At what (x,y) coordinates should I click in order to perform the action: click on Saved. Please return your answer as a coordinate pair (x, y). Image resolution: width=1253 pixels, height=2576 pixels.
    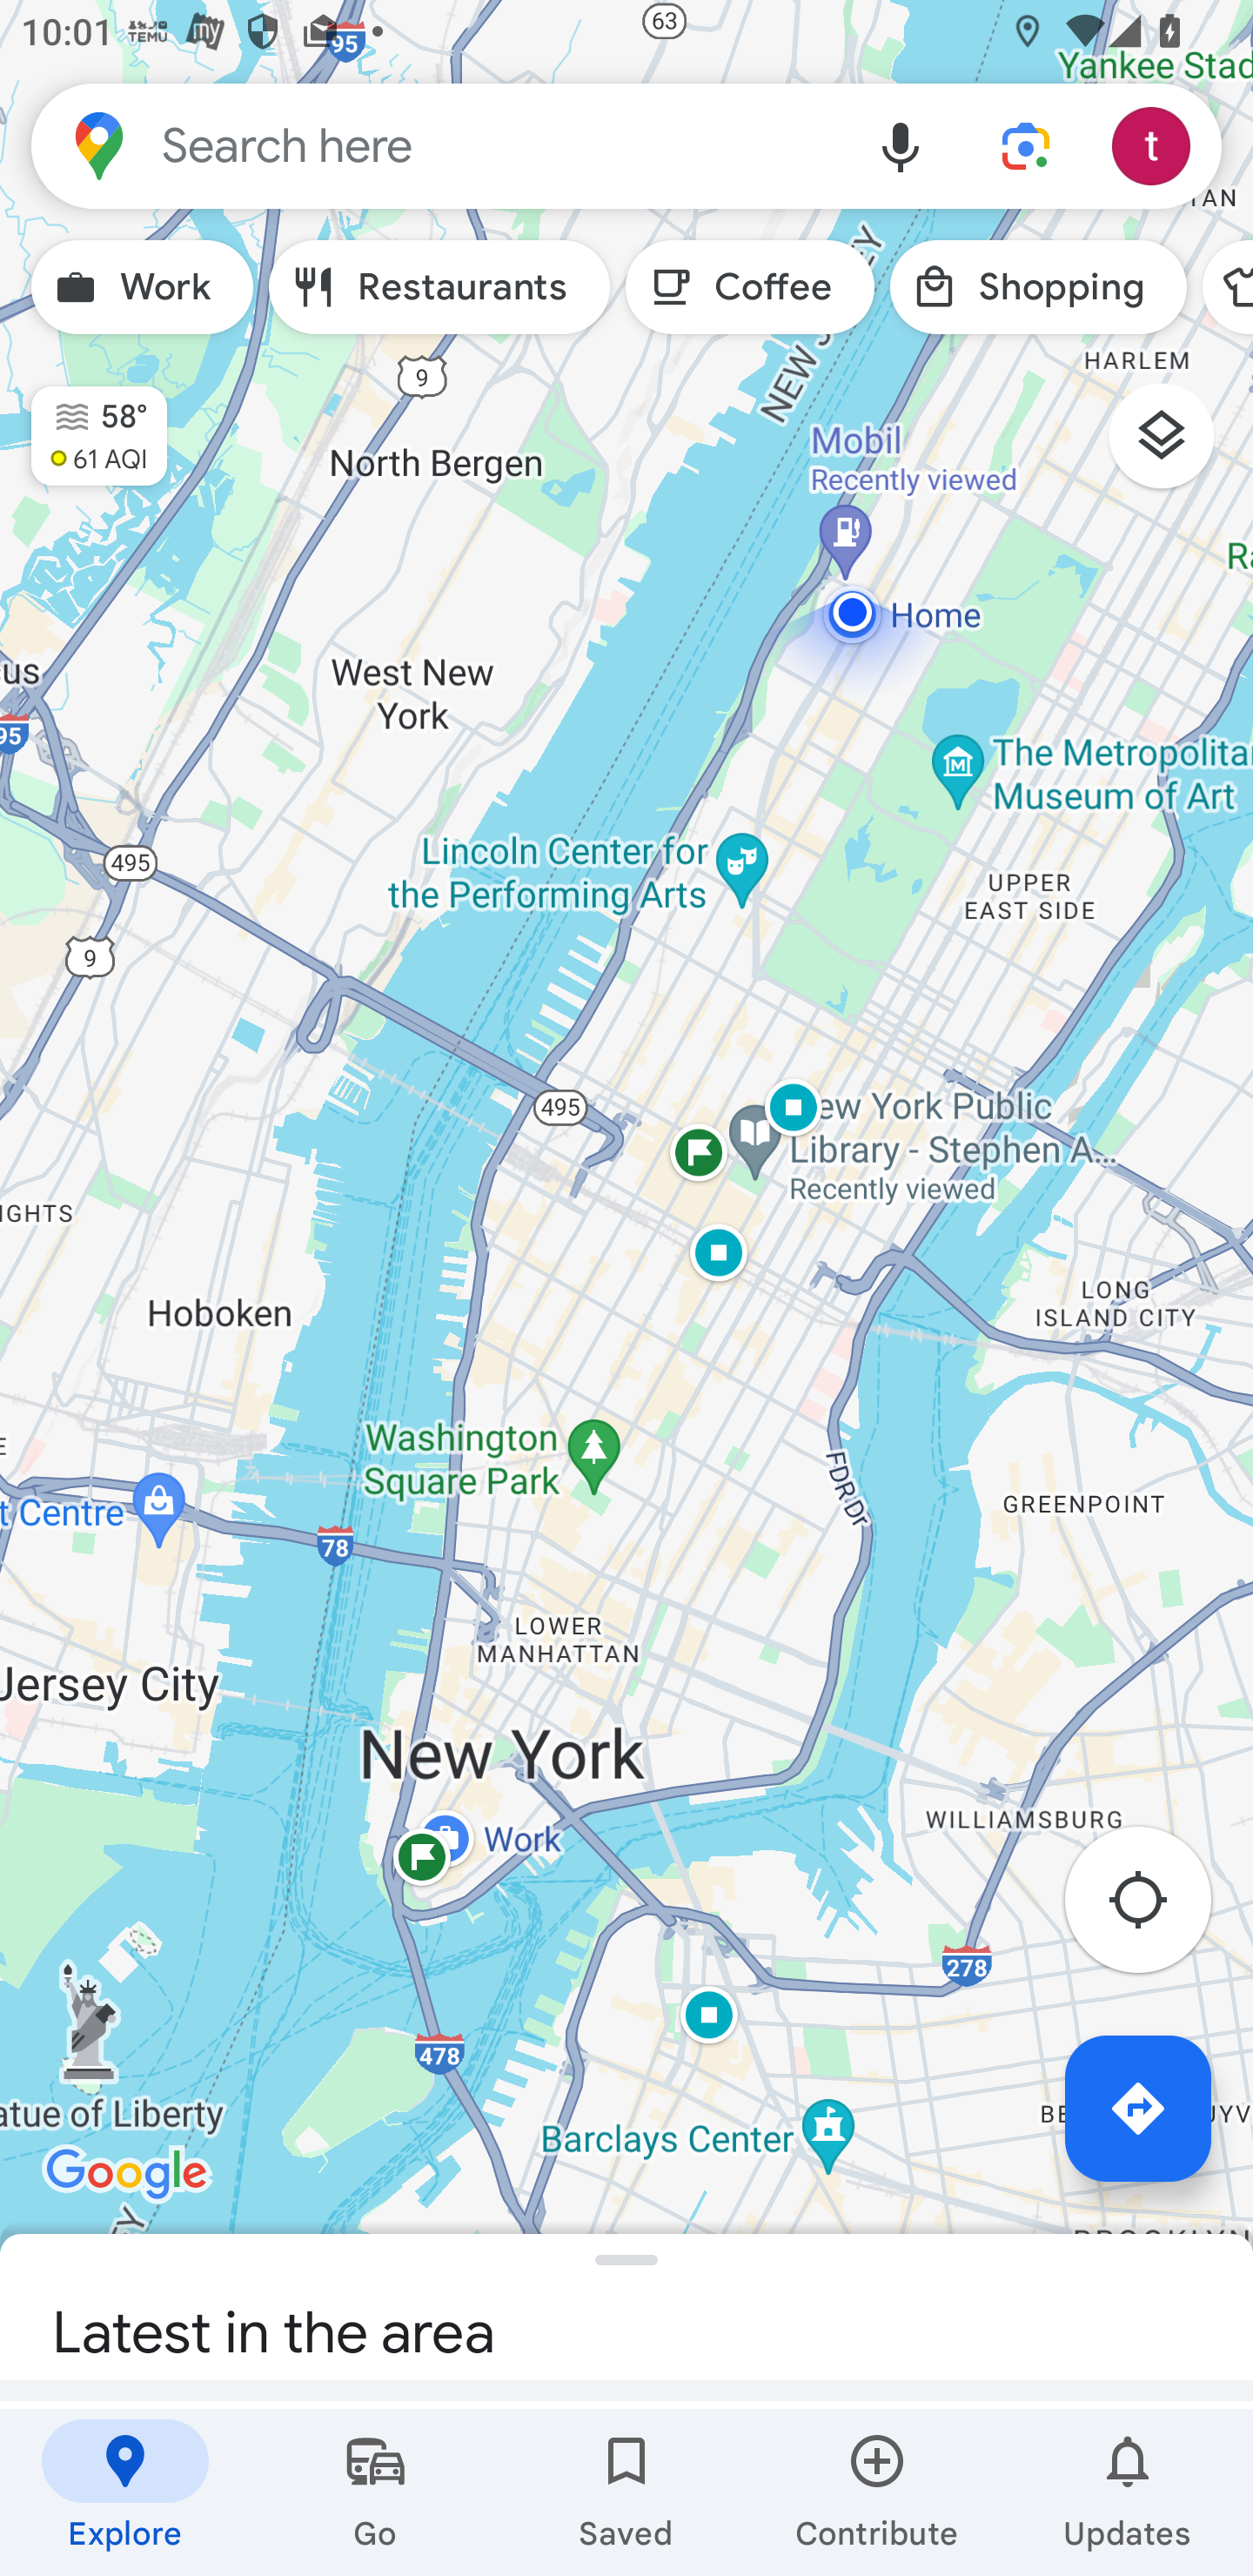
    Looking at the image, I should click on (626, 2492).